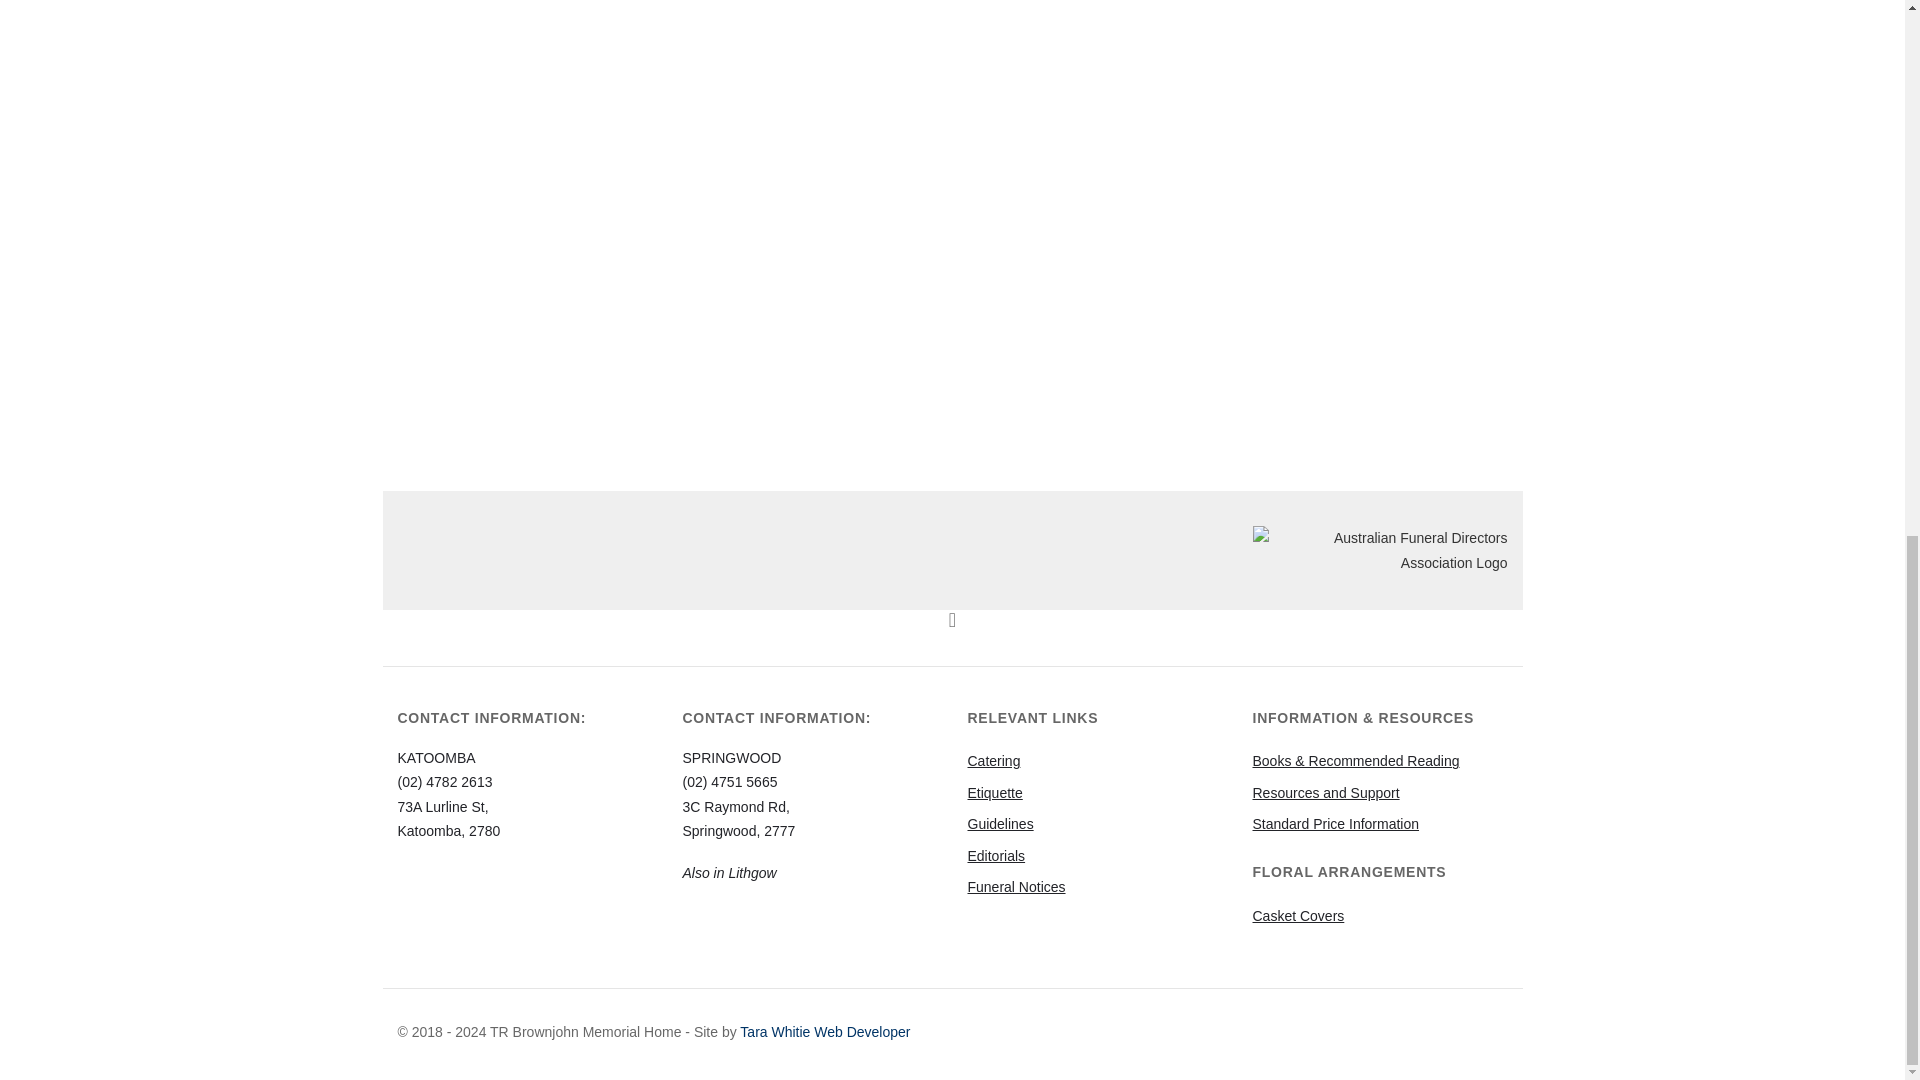 The height and width of the screenshot is (1080, 1920). What do you see at coordinates (1000, 824) in the screenshot?
I see `Guidelines` at bounding box center [1000, 824].